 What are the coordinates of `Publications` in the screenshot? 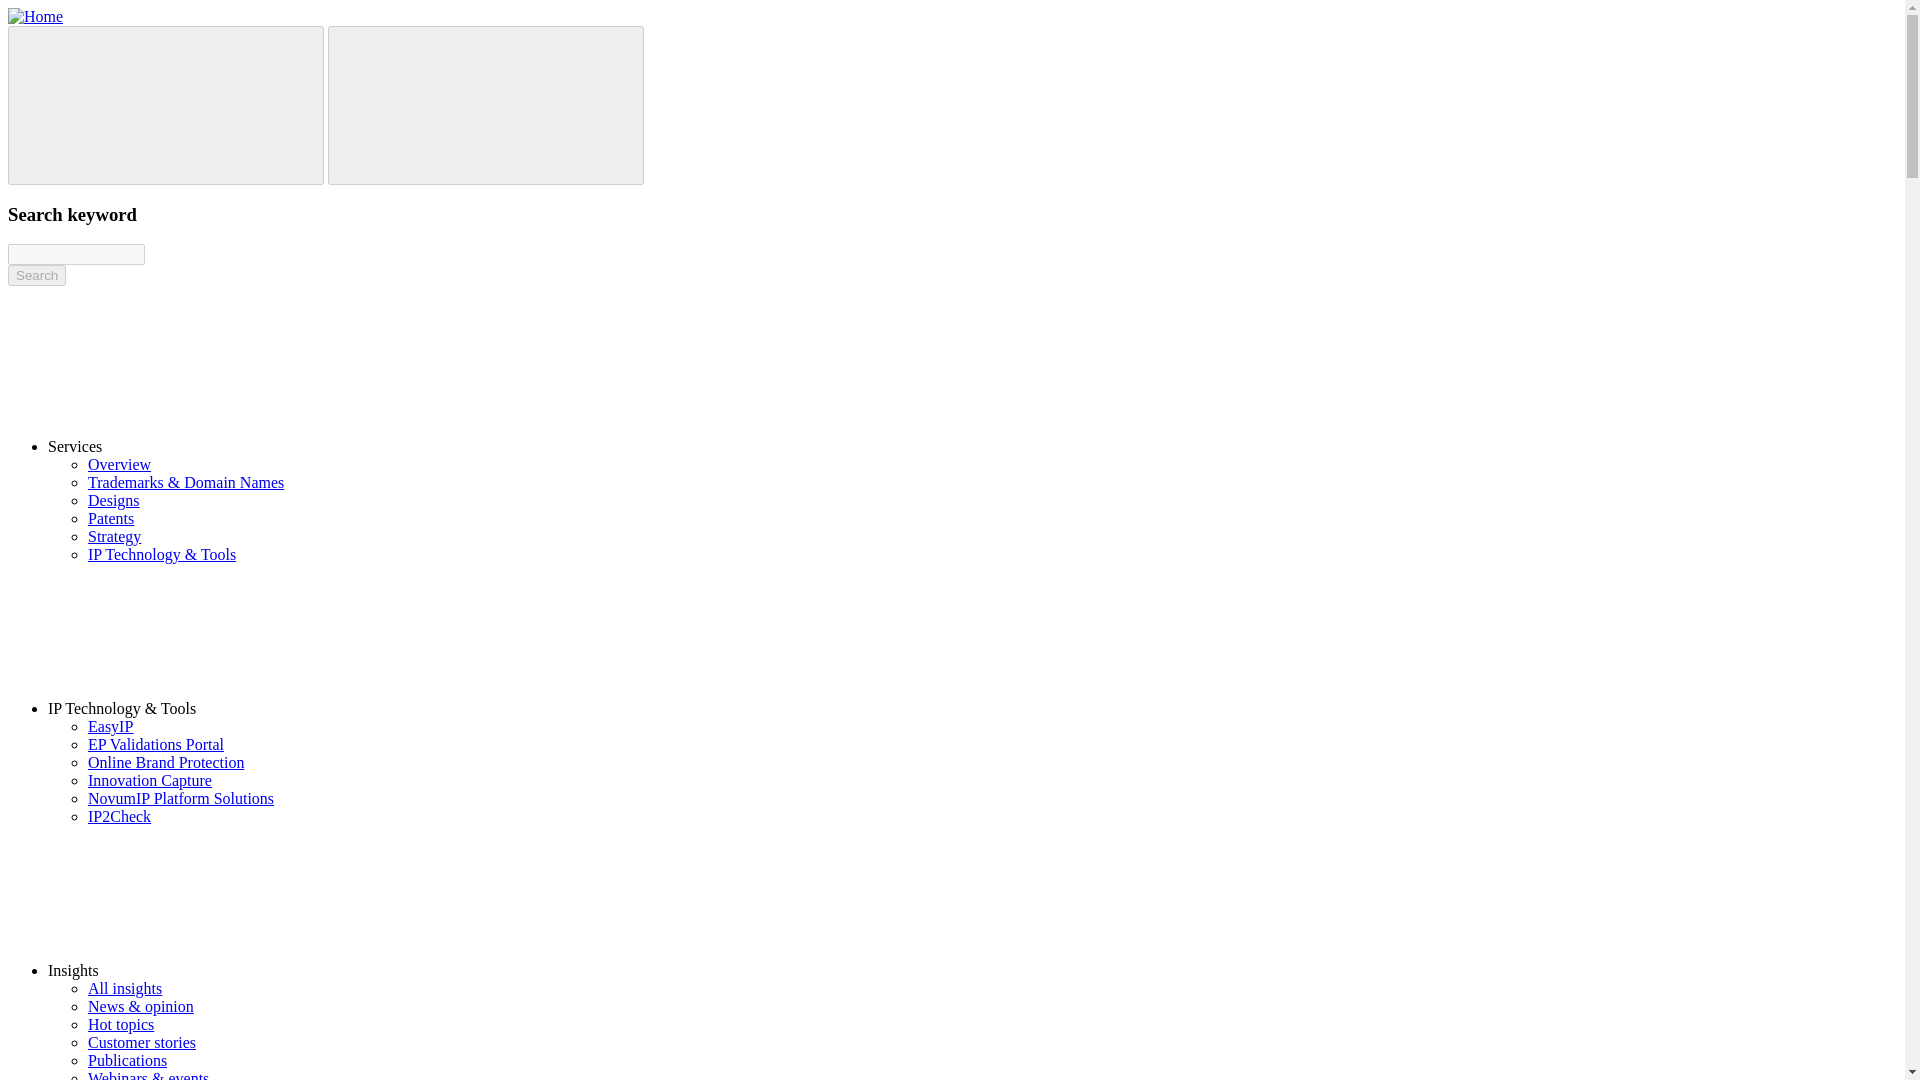 It's located at (128, 1060).